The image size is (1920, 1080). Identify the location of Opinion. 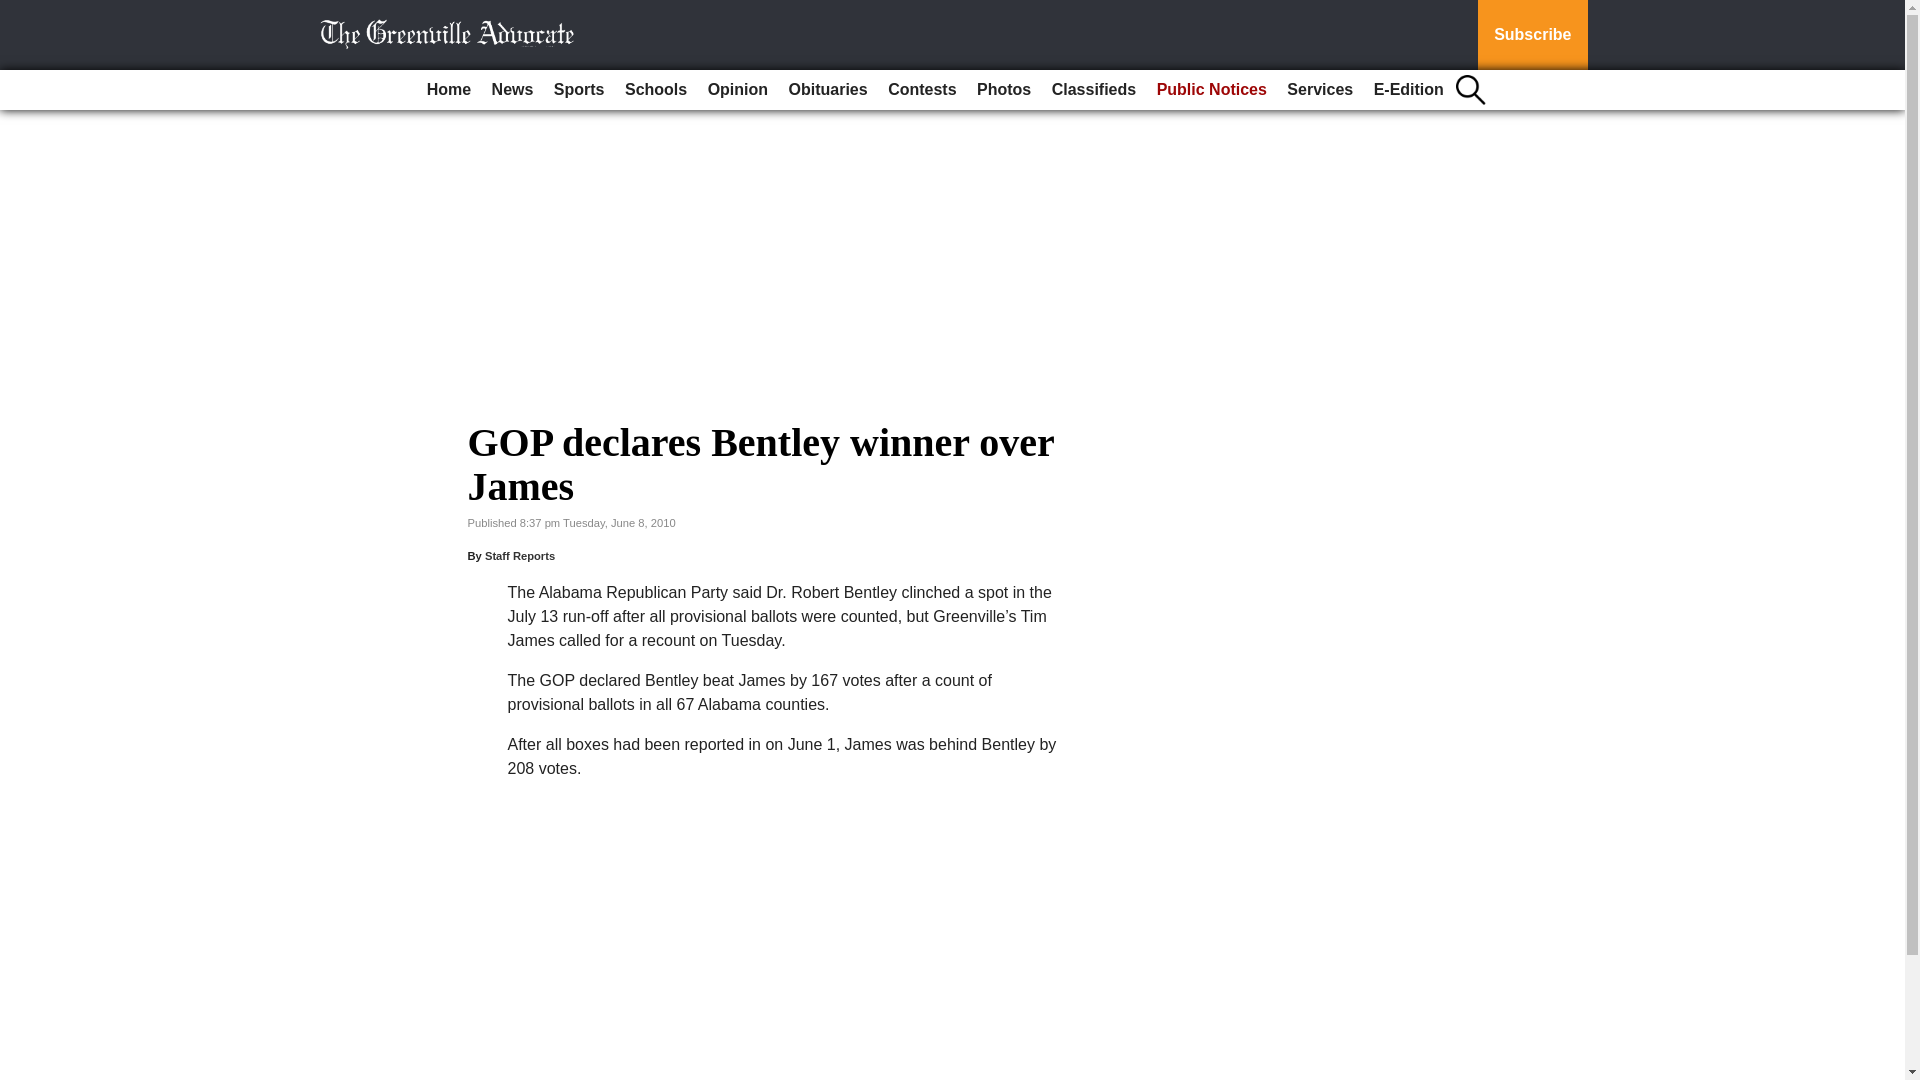
(738, 90).